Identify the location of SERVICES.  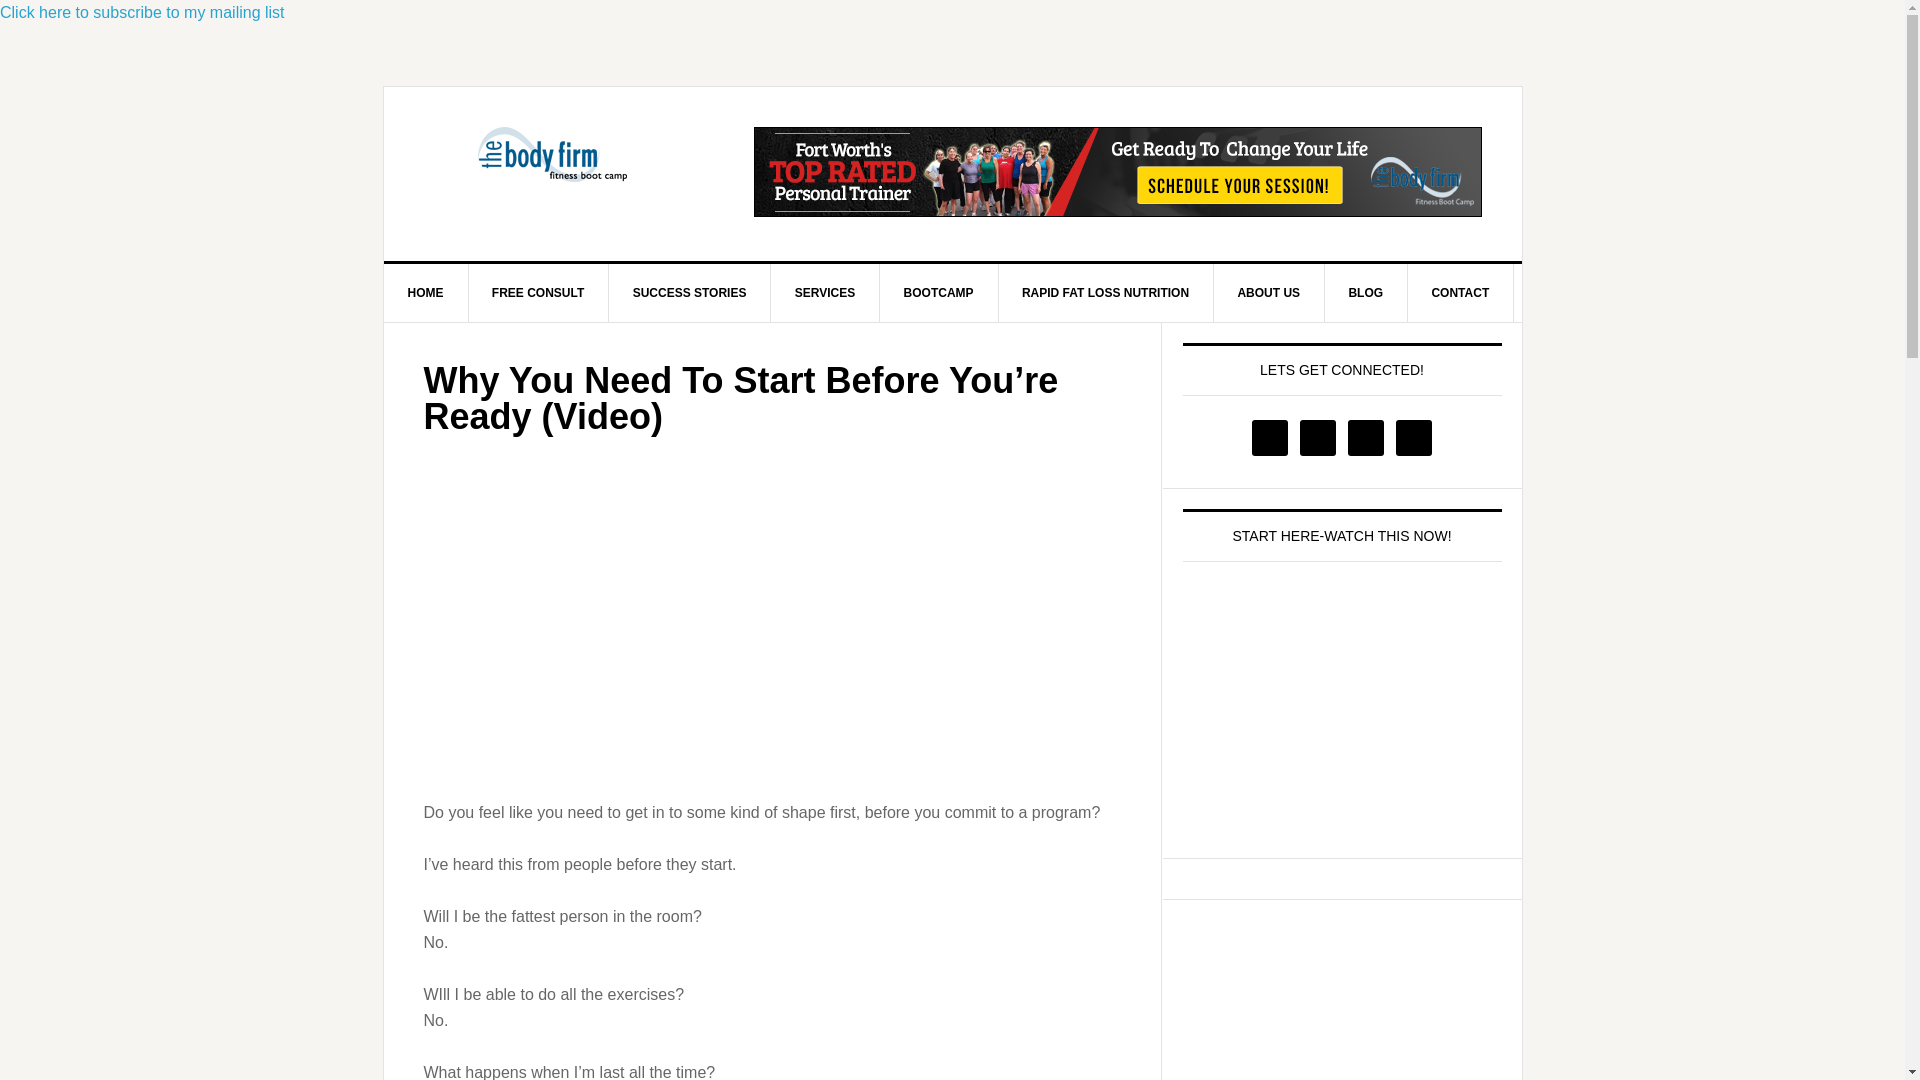
(825, 292).